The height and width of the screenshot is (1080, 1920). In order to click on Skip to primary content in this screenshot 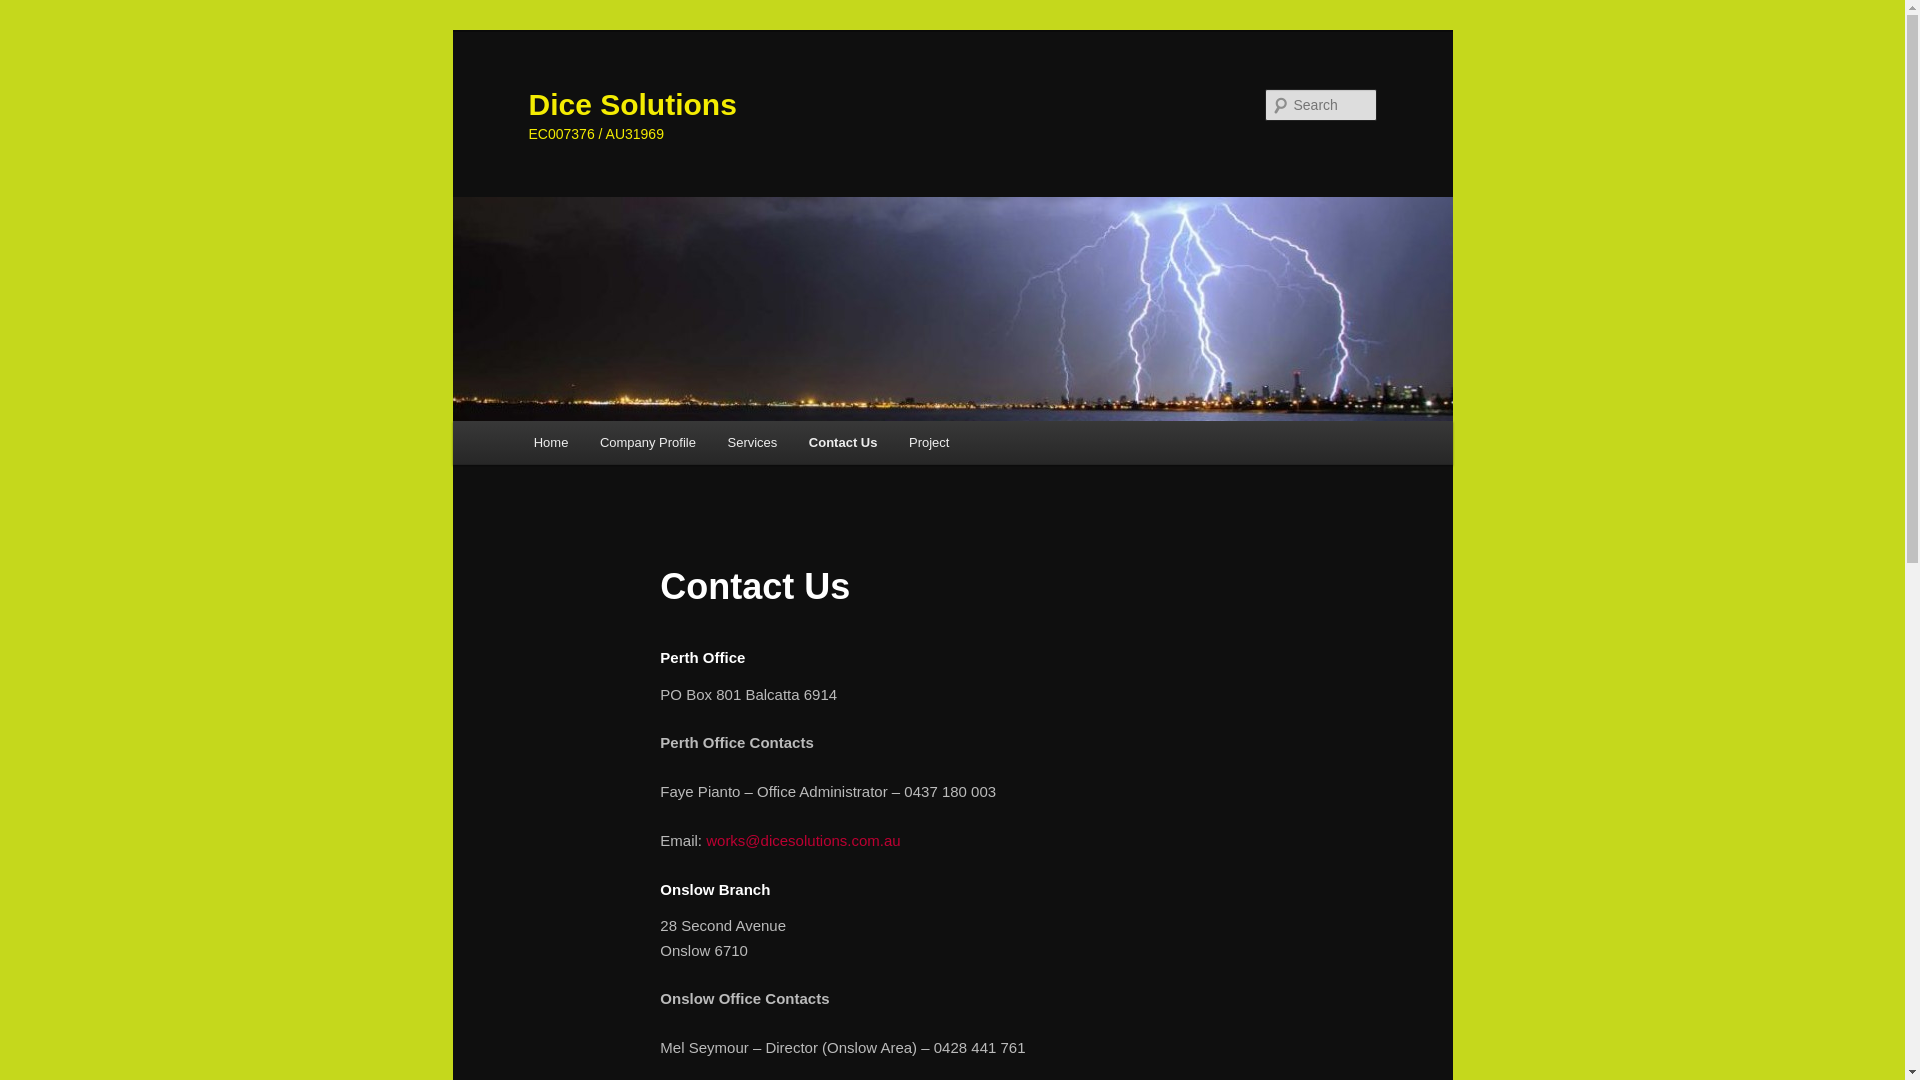, I will do `click(30, 30)`.